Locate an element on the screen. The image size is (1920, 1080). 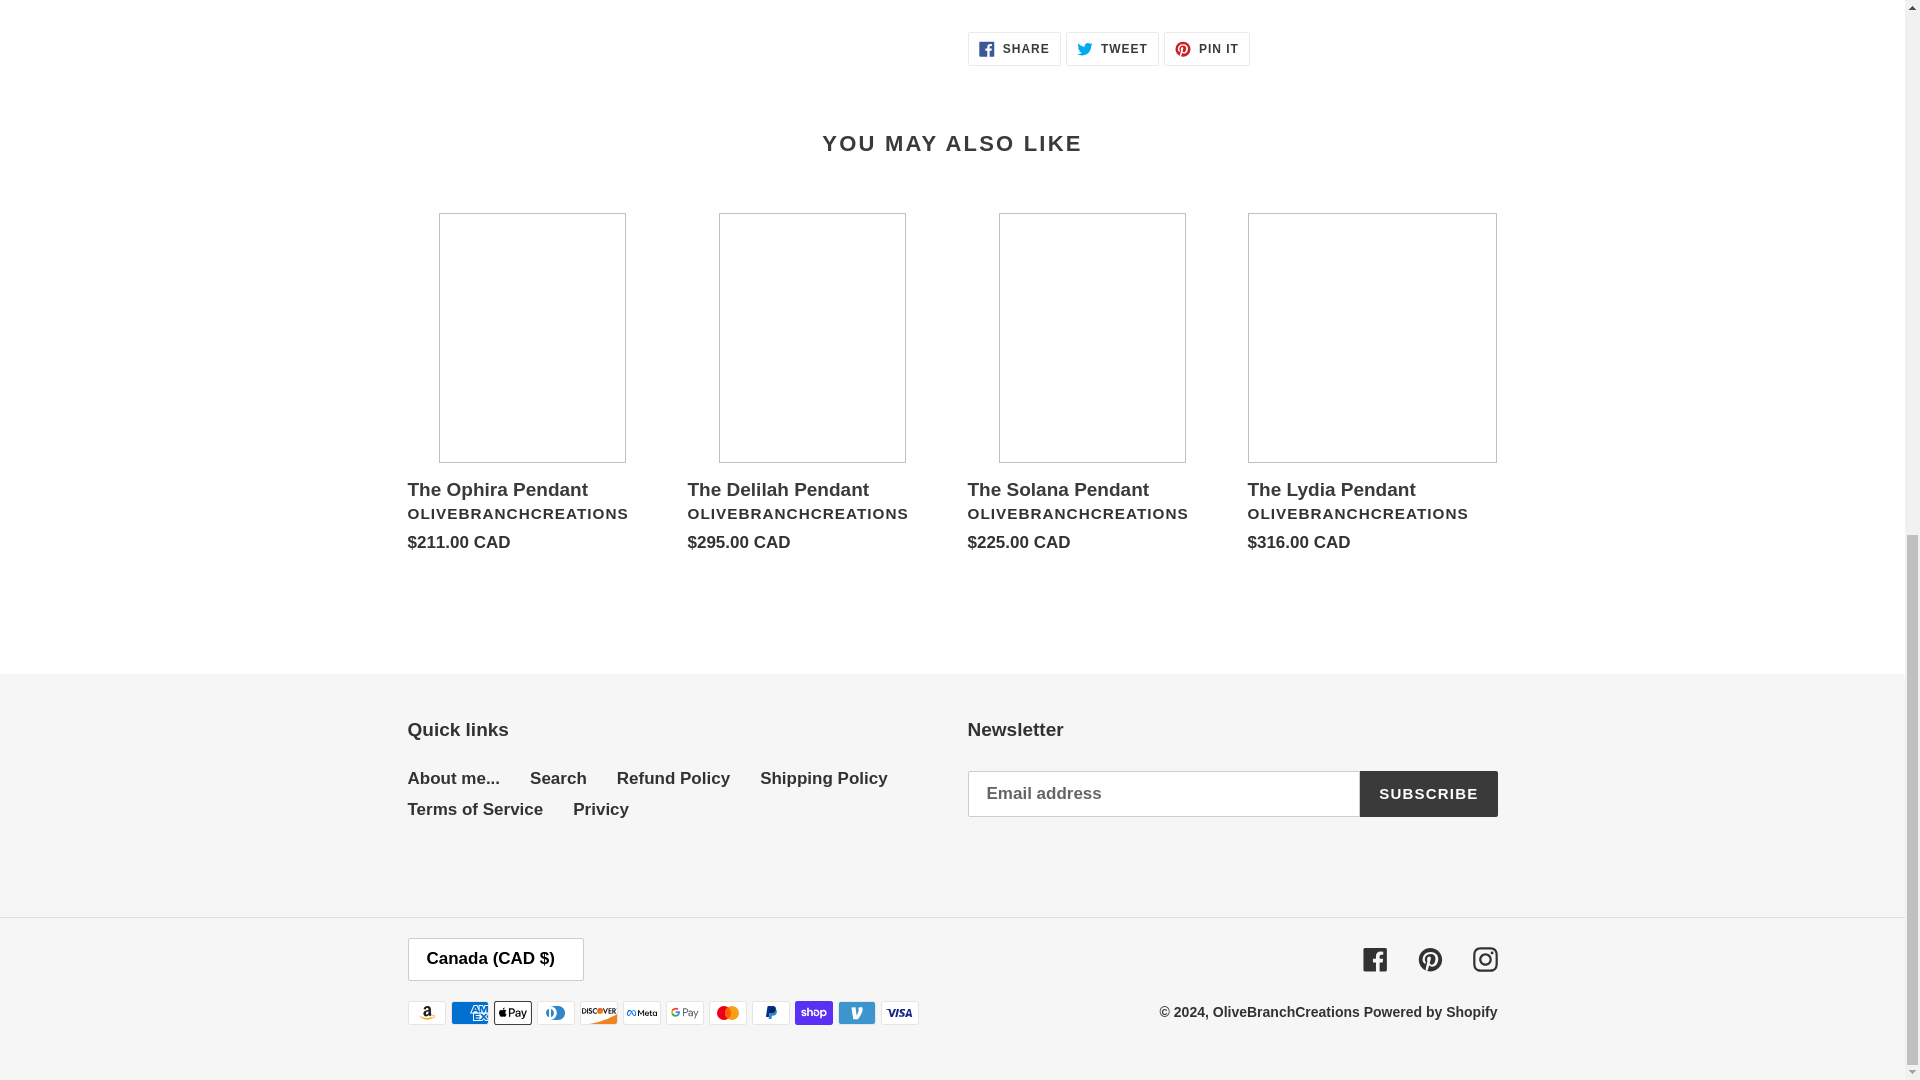
Terms of Service is located at coordinates (1428, 794).